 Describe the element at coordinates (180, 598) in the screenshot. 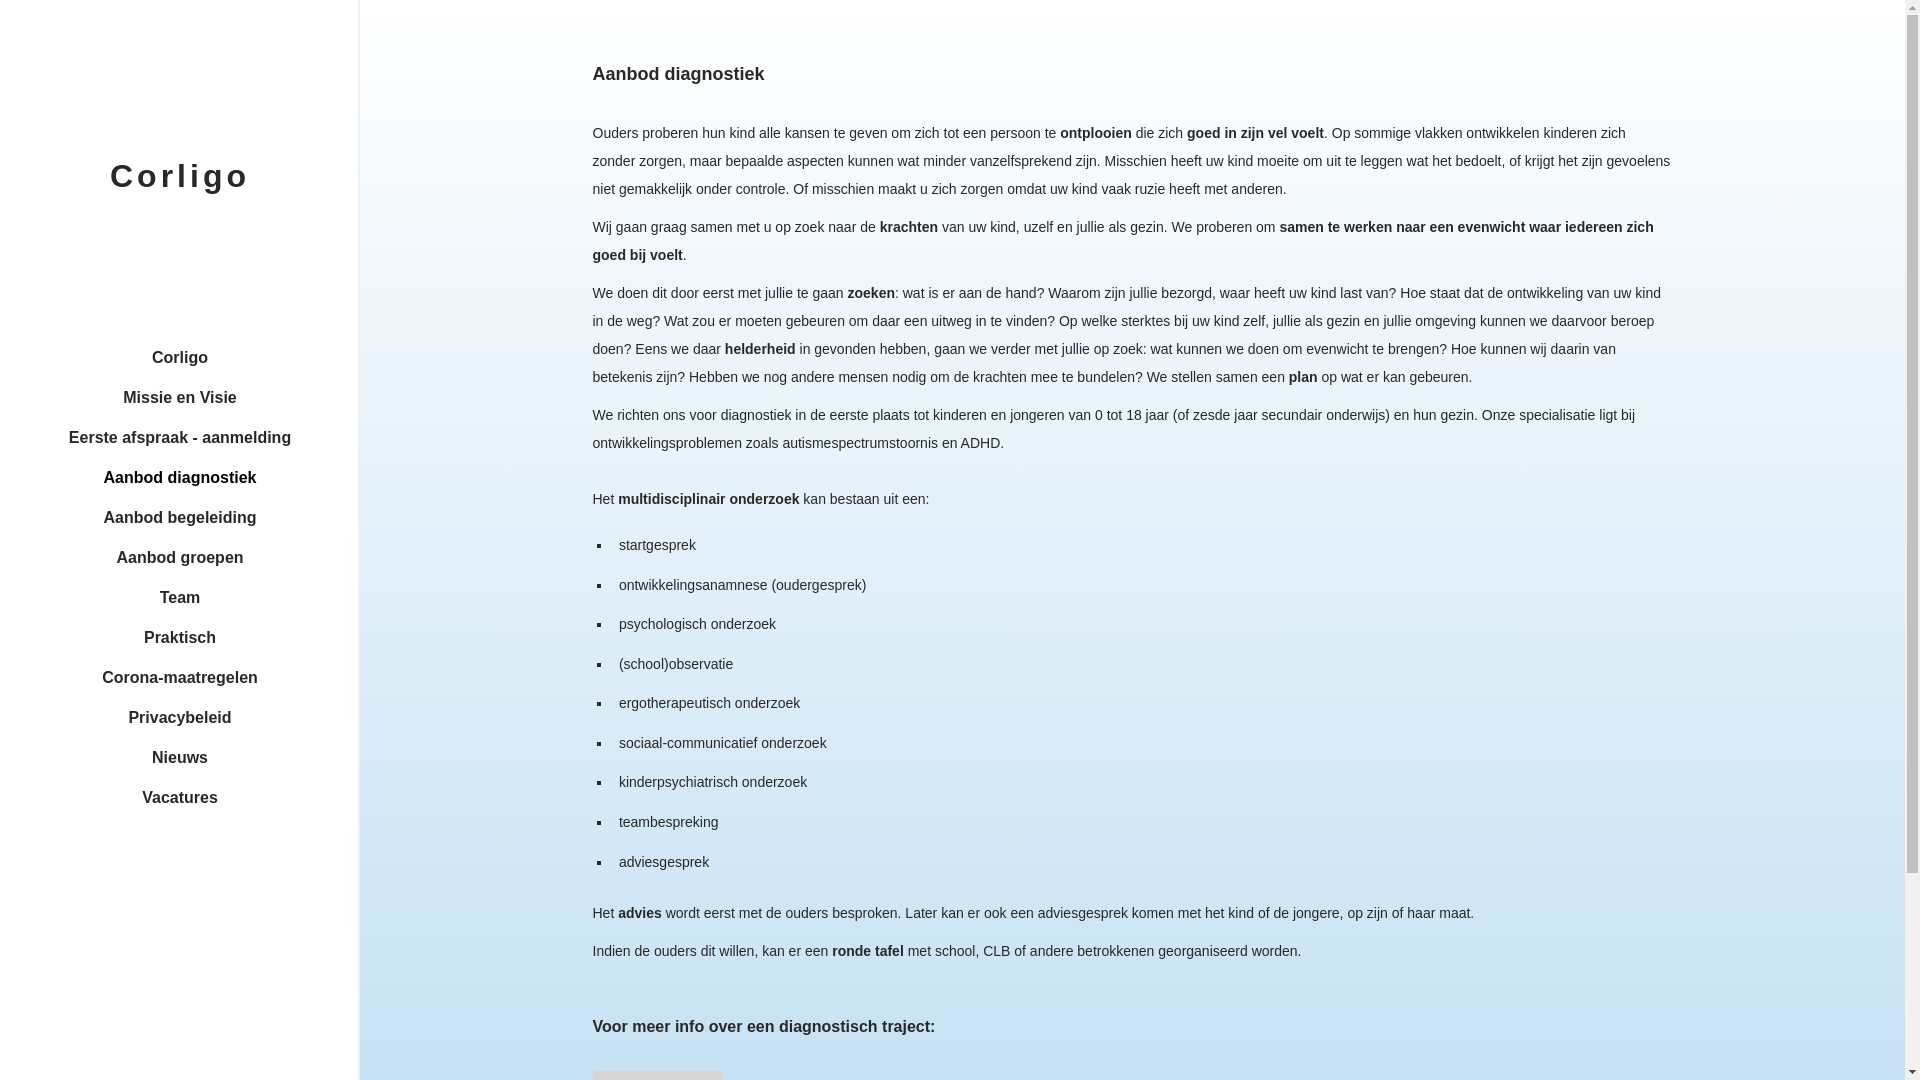

I see `Team` at that location.